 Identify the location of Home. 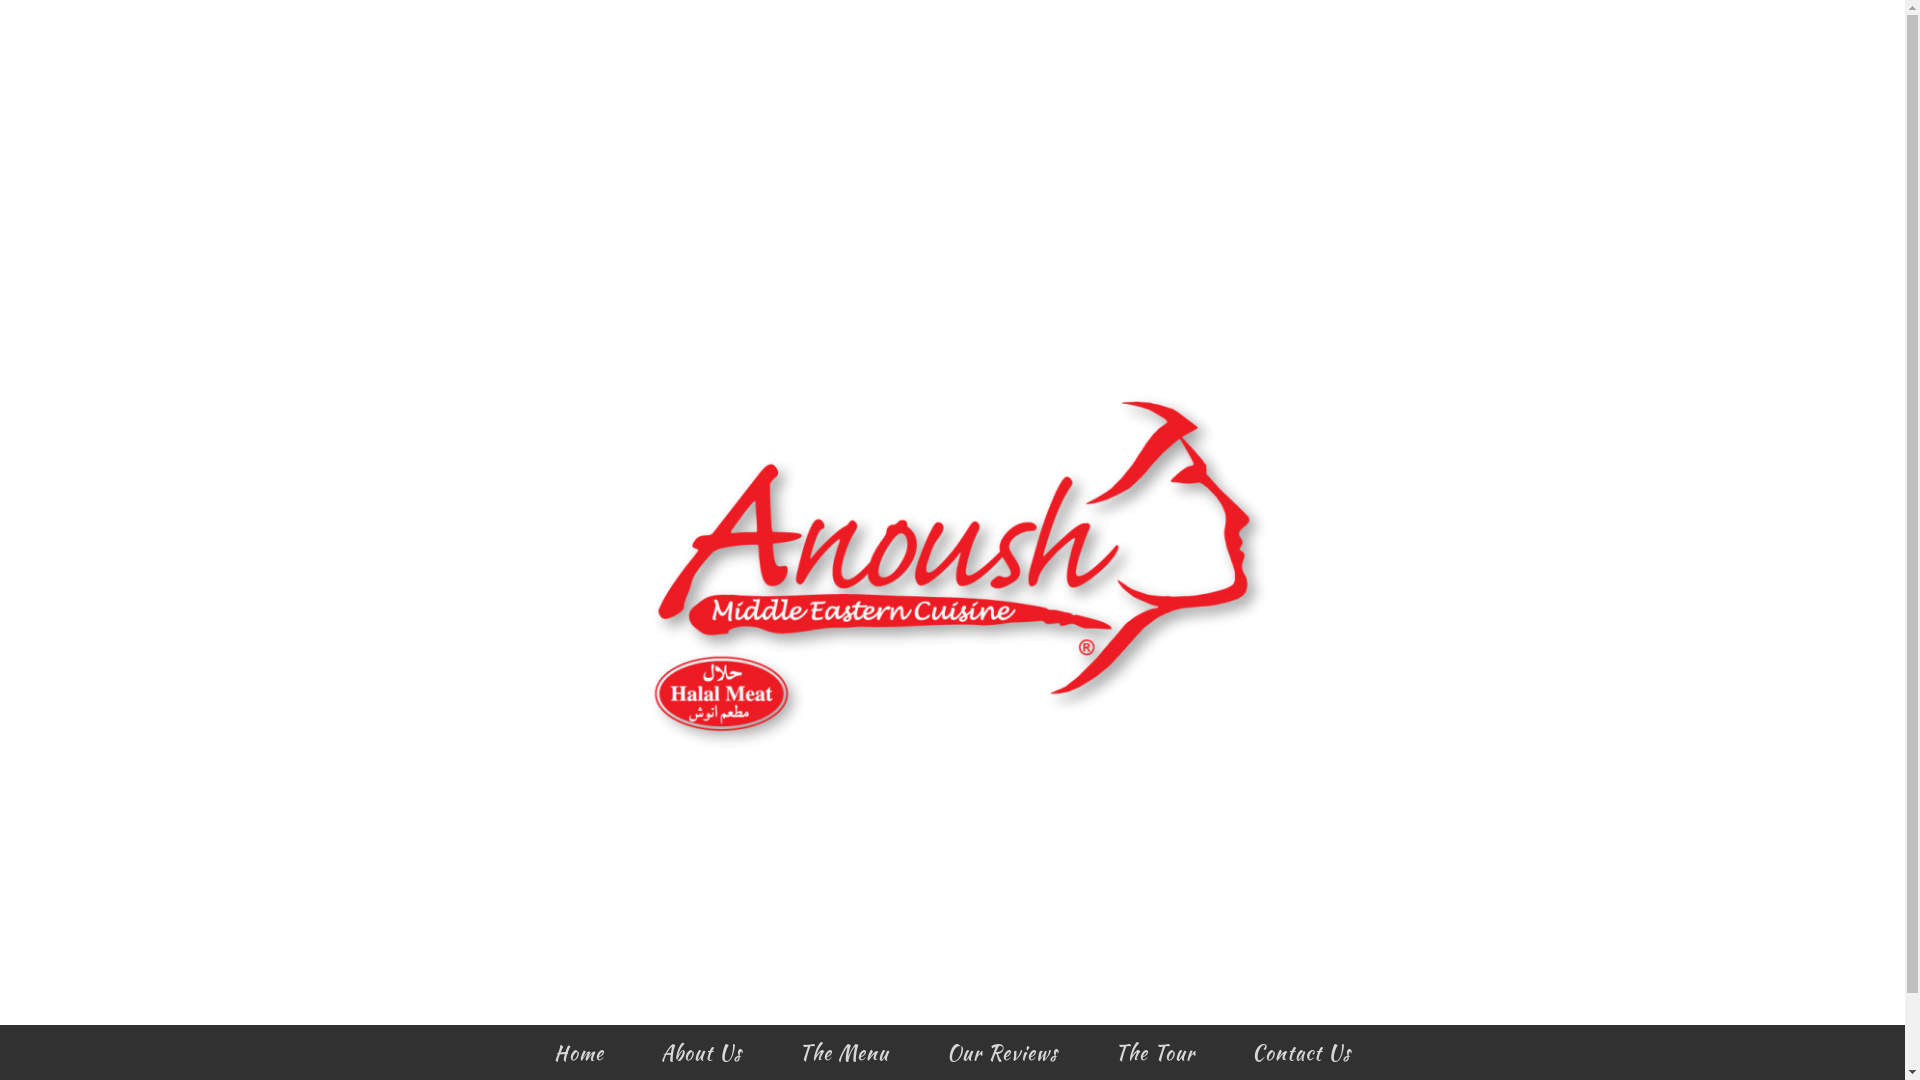
(579, 1056).